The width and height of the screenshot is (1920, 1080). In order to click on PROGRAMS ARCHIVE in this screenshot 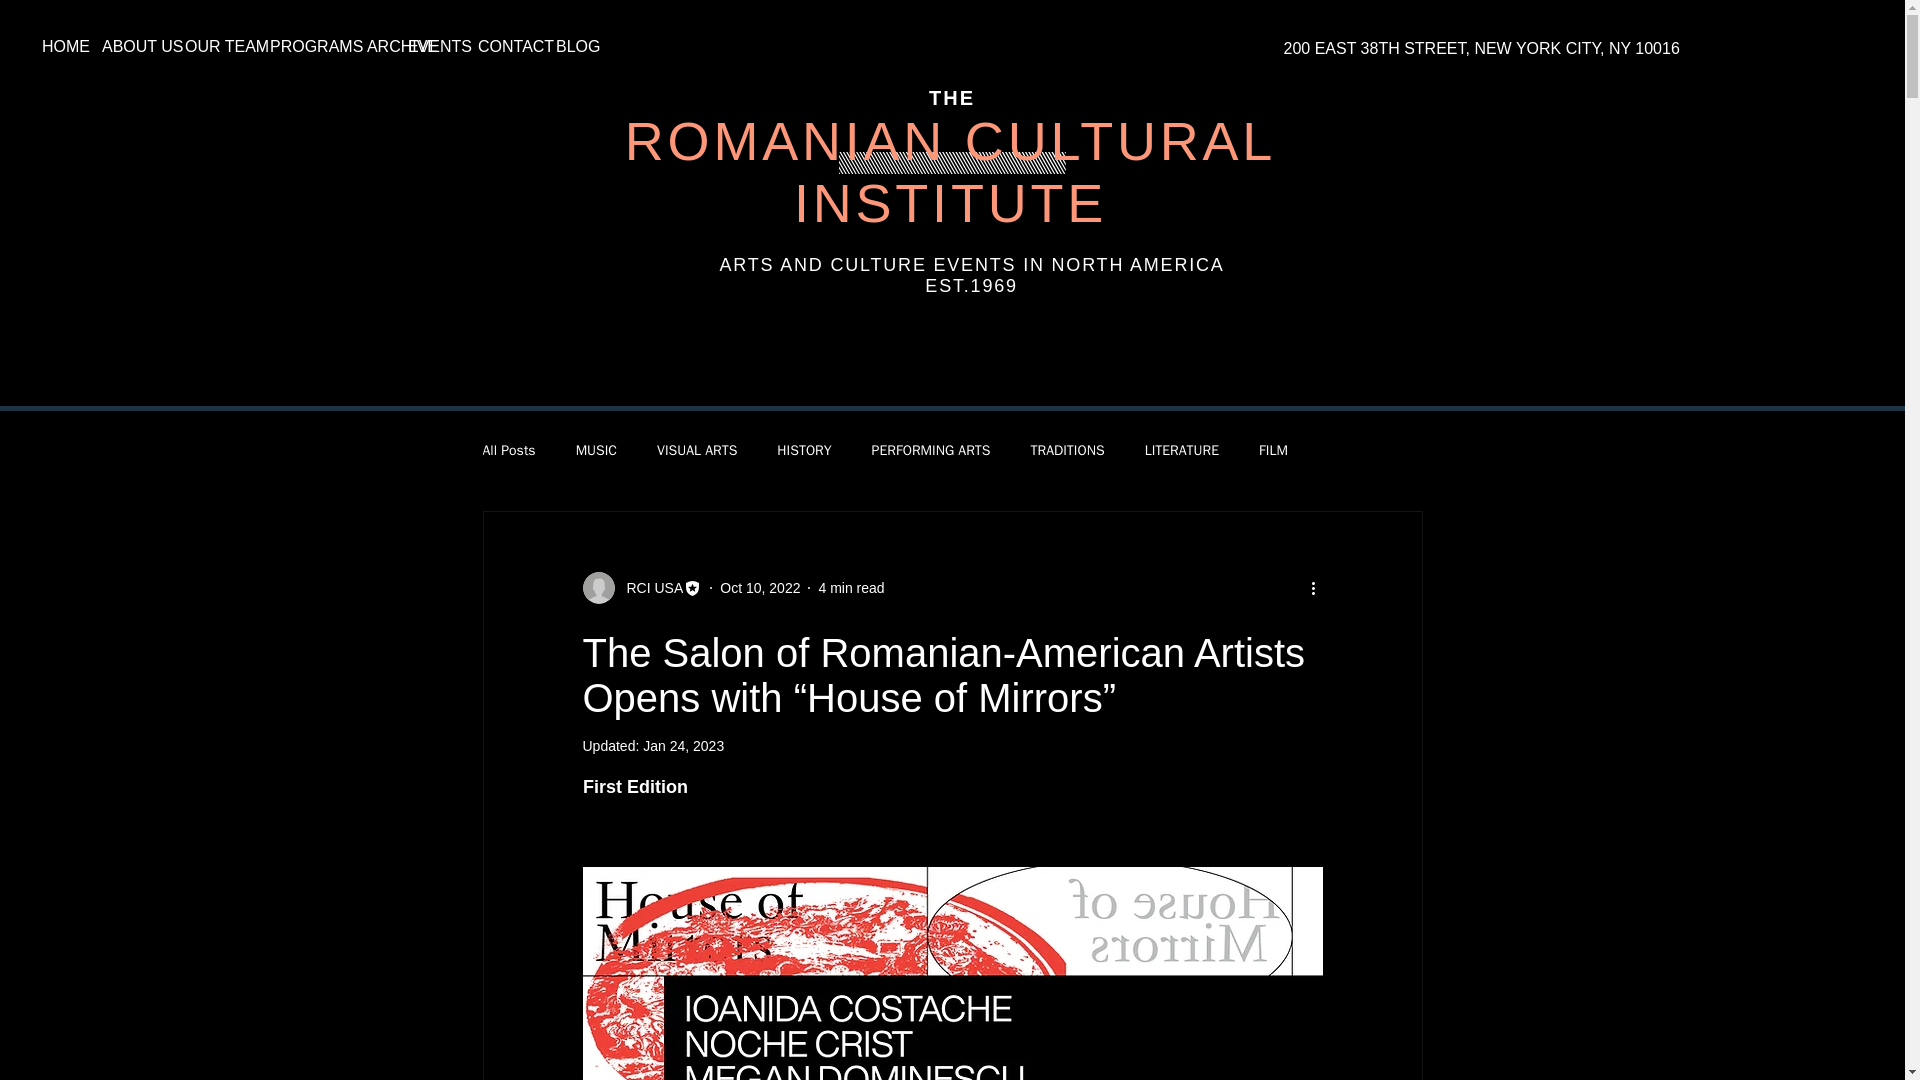, I will do `click(324, 46)`.